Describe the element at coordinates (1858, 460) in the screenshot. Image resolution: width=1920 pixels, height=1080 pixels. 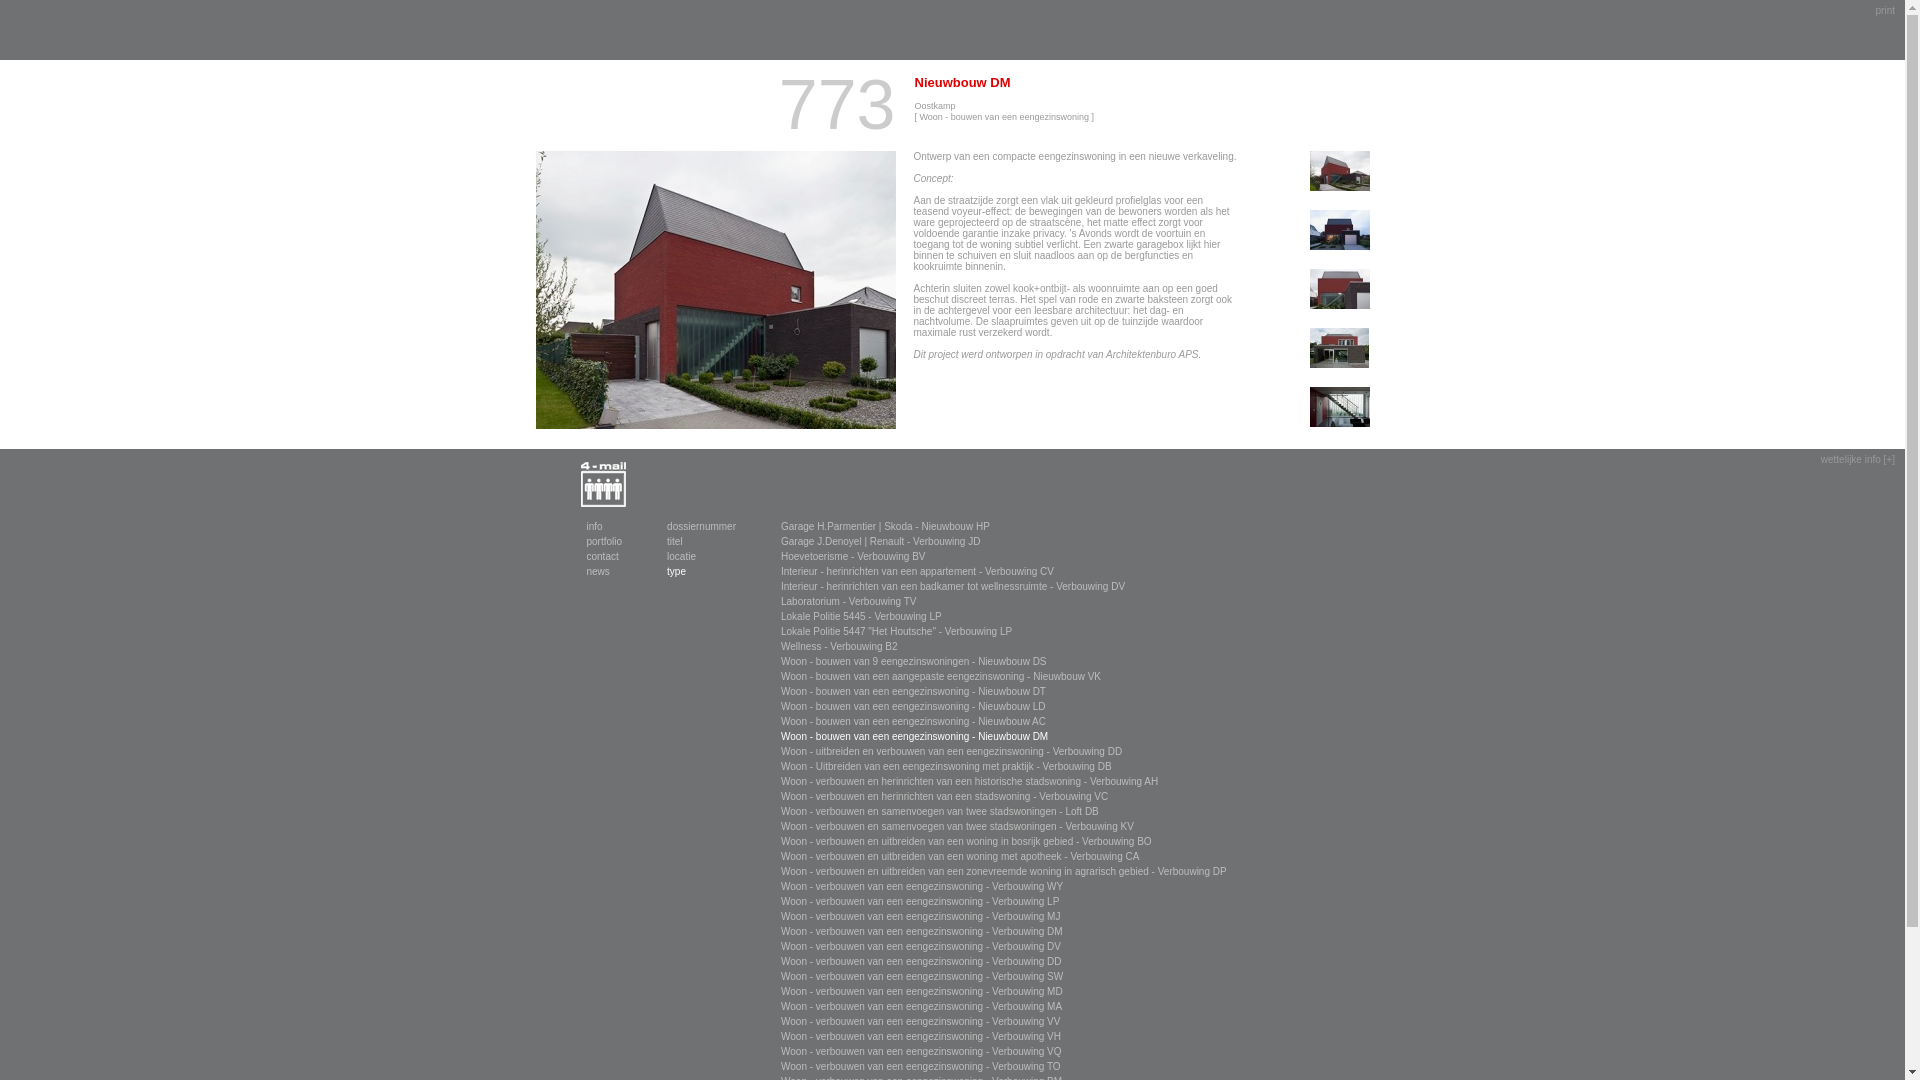
I see `wettelijke info [+]` at that location.